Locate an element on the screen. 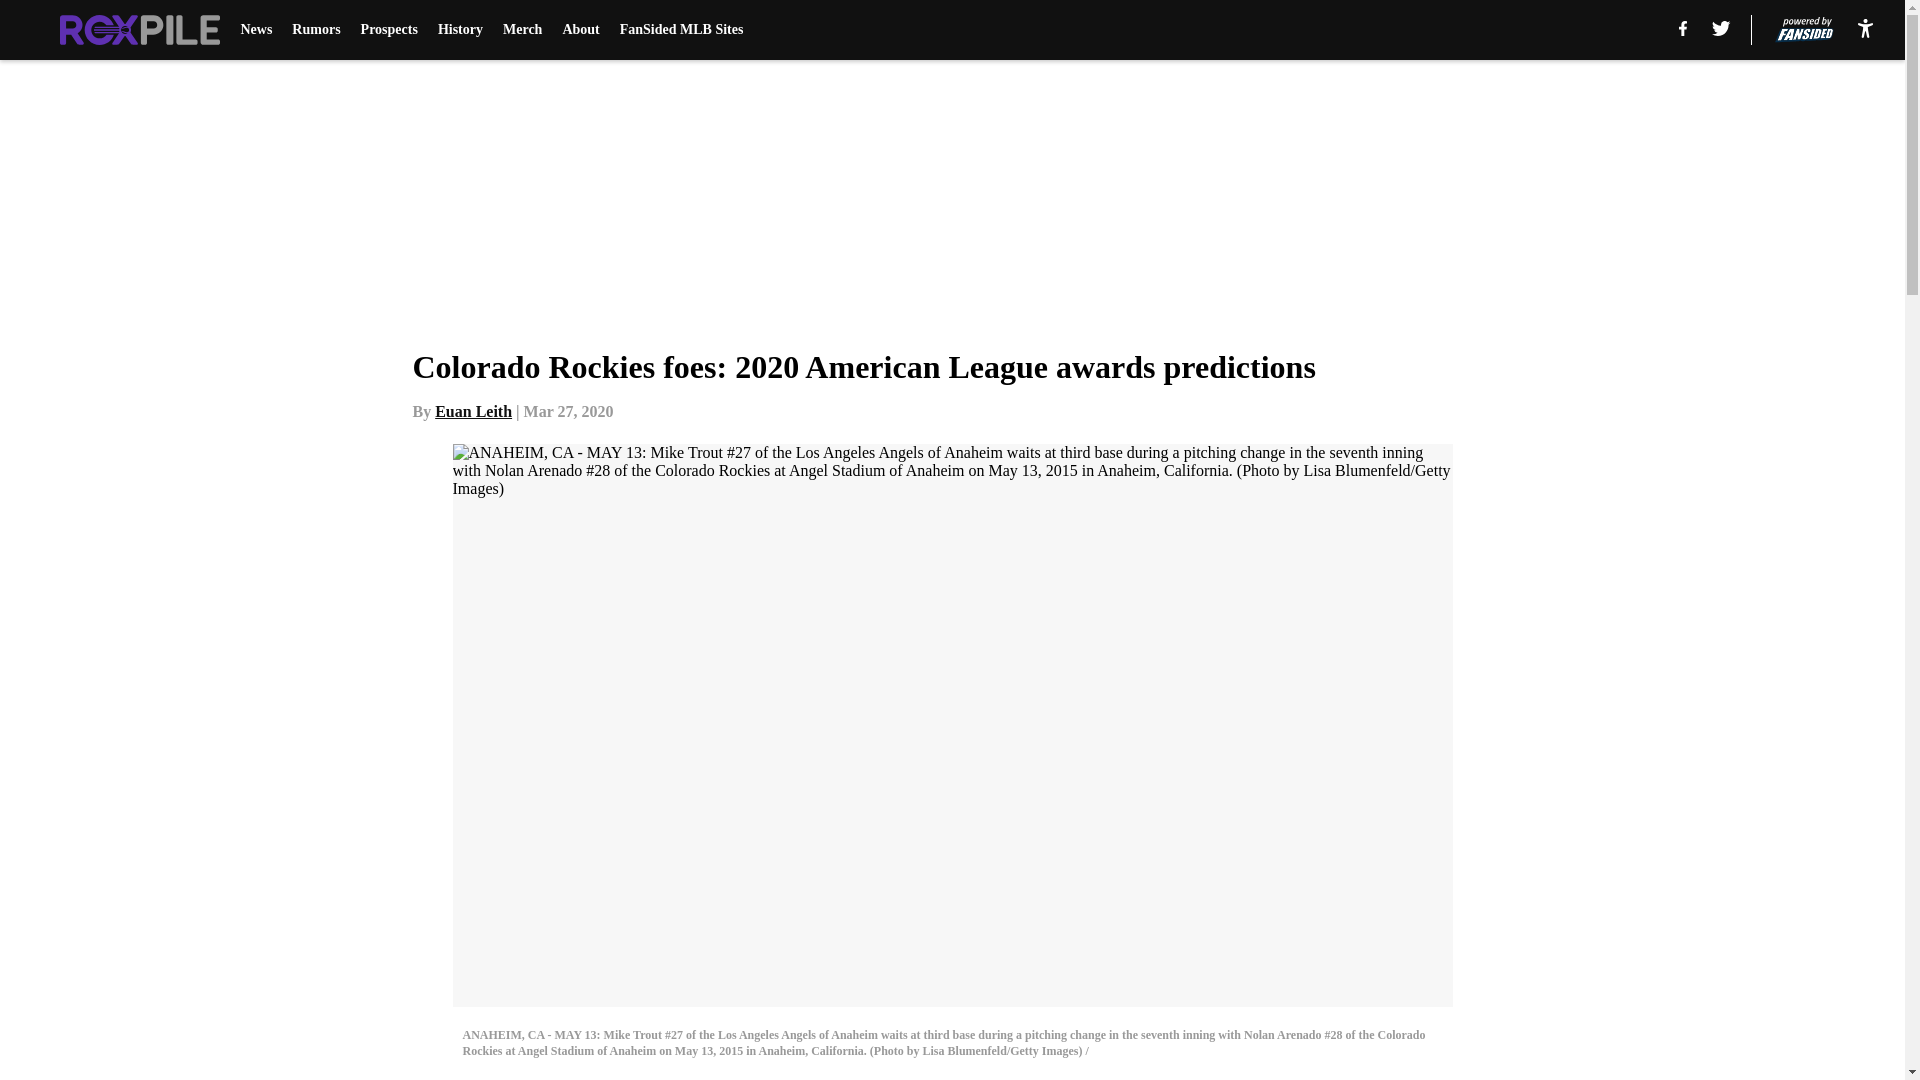  About is located at coordinates (580, 30).